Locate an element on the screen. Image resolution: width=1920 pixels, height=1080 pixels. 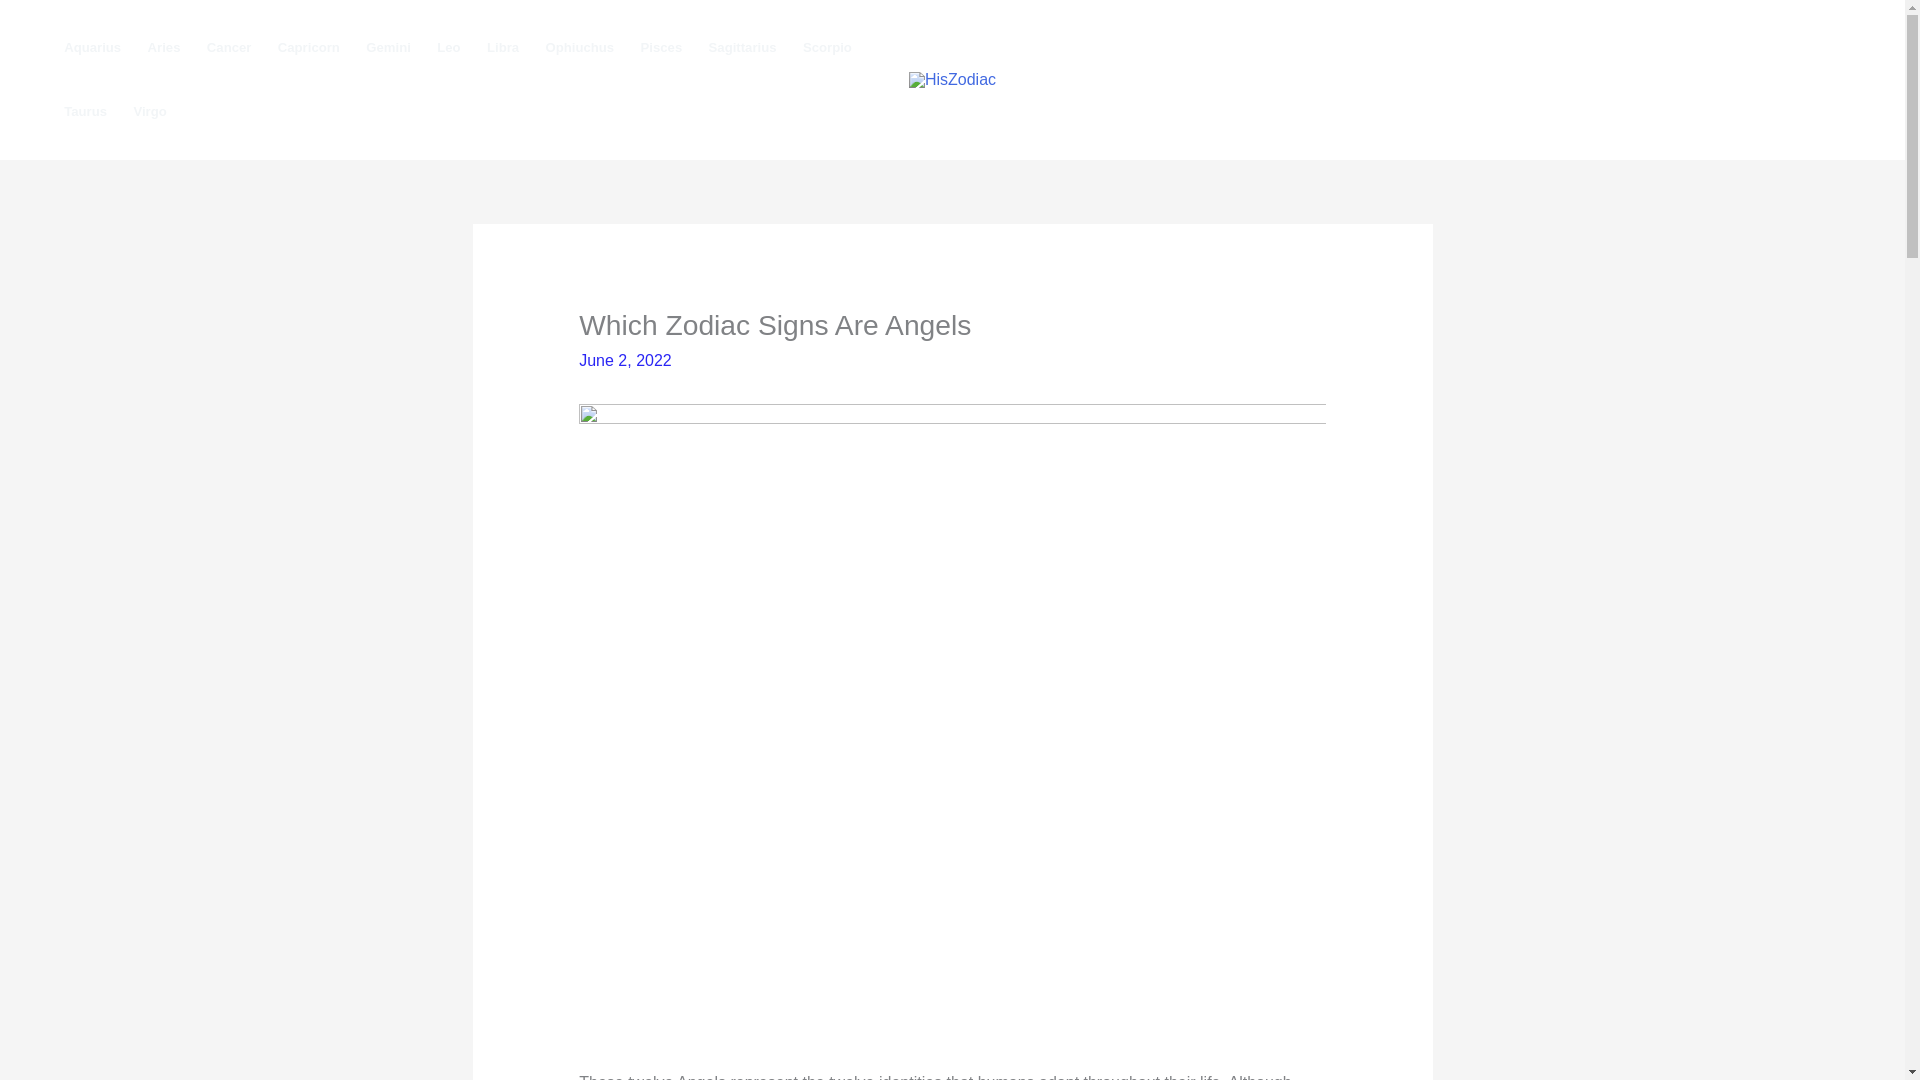
Virgo is located at coordinates (150, 111).